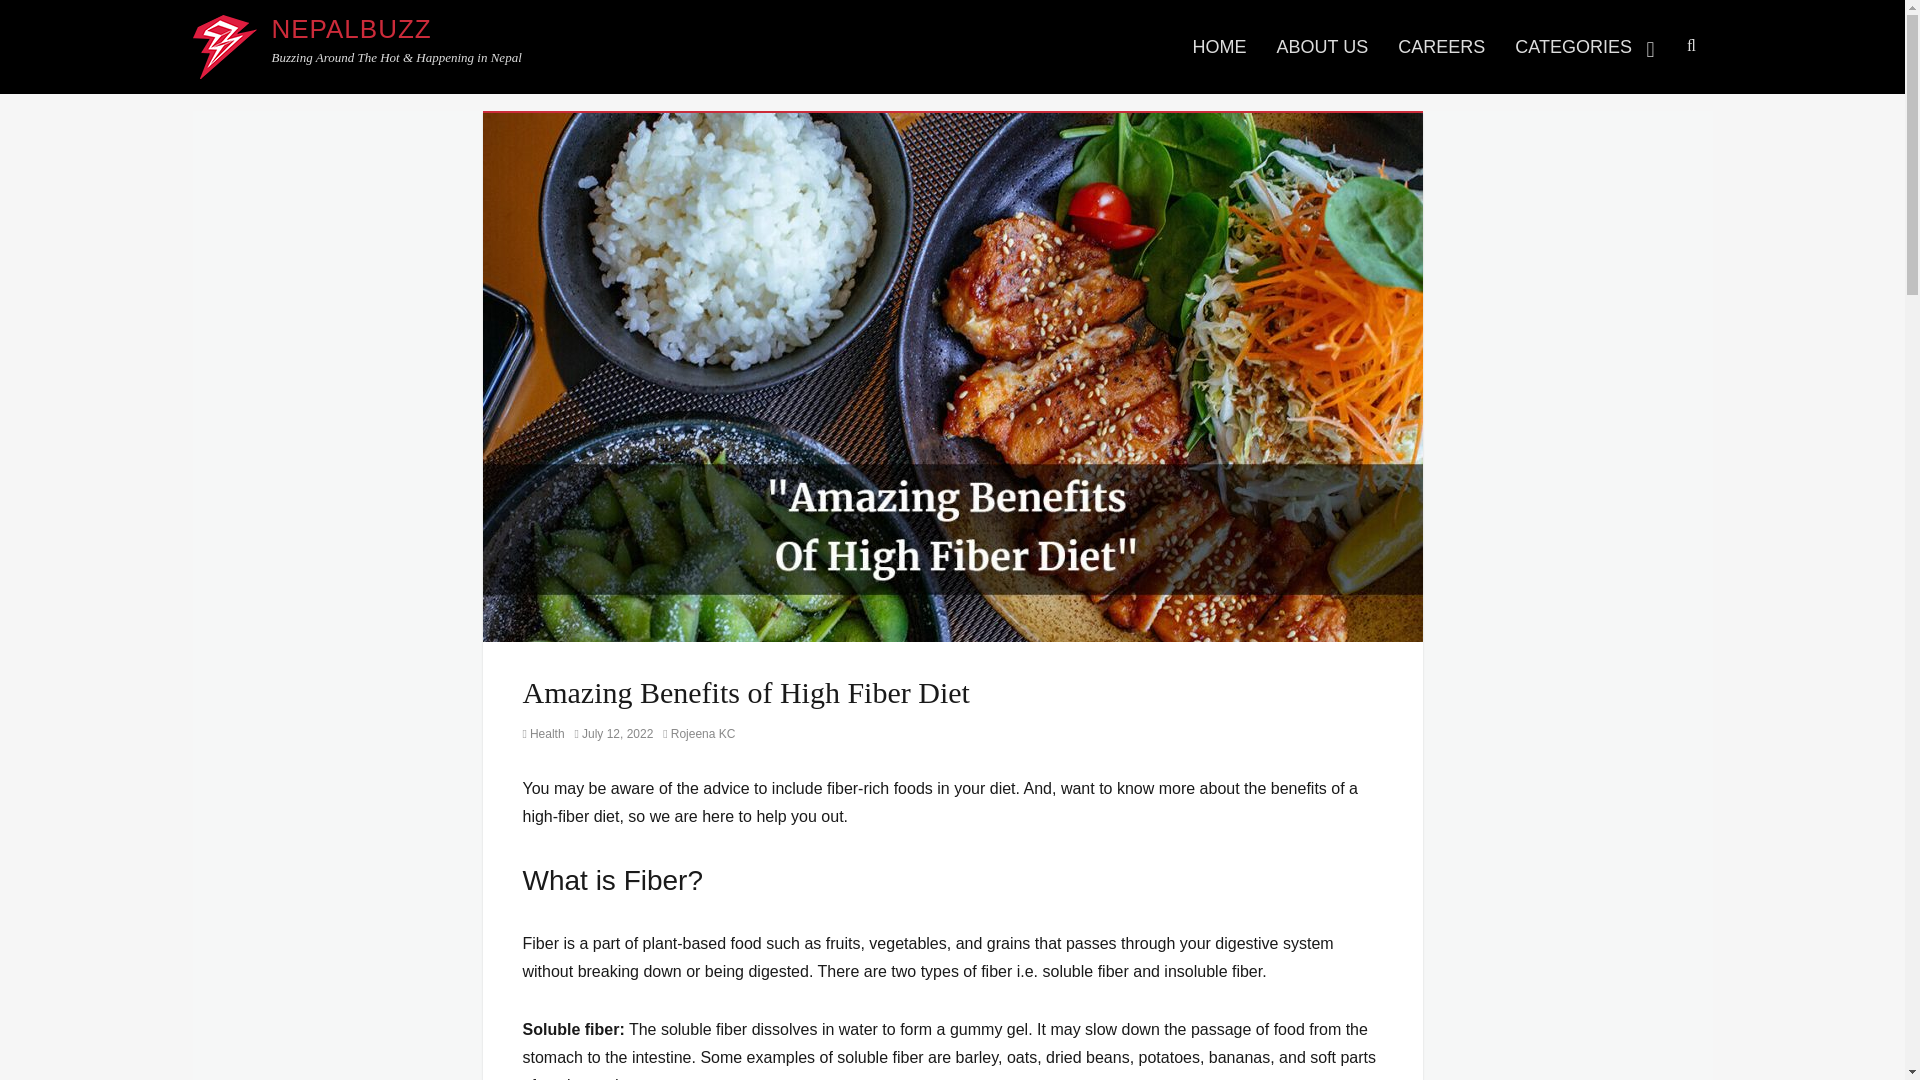  Describe the element at coordinates (1586, 46) in the screenshot. I see `CATEGORIES` at that location.